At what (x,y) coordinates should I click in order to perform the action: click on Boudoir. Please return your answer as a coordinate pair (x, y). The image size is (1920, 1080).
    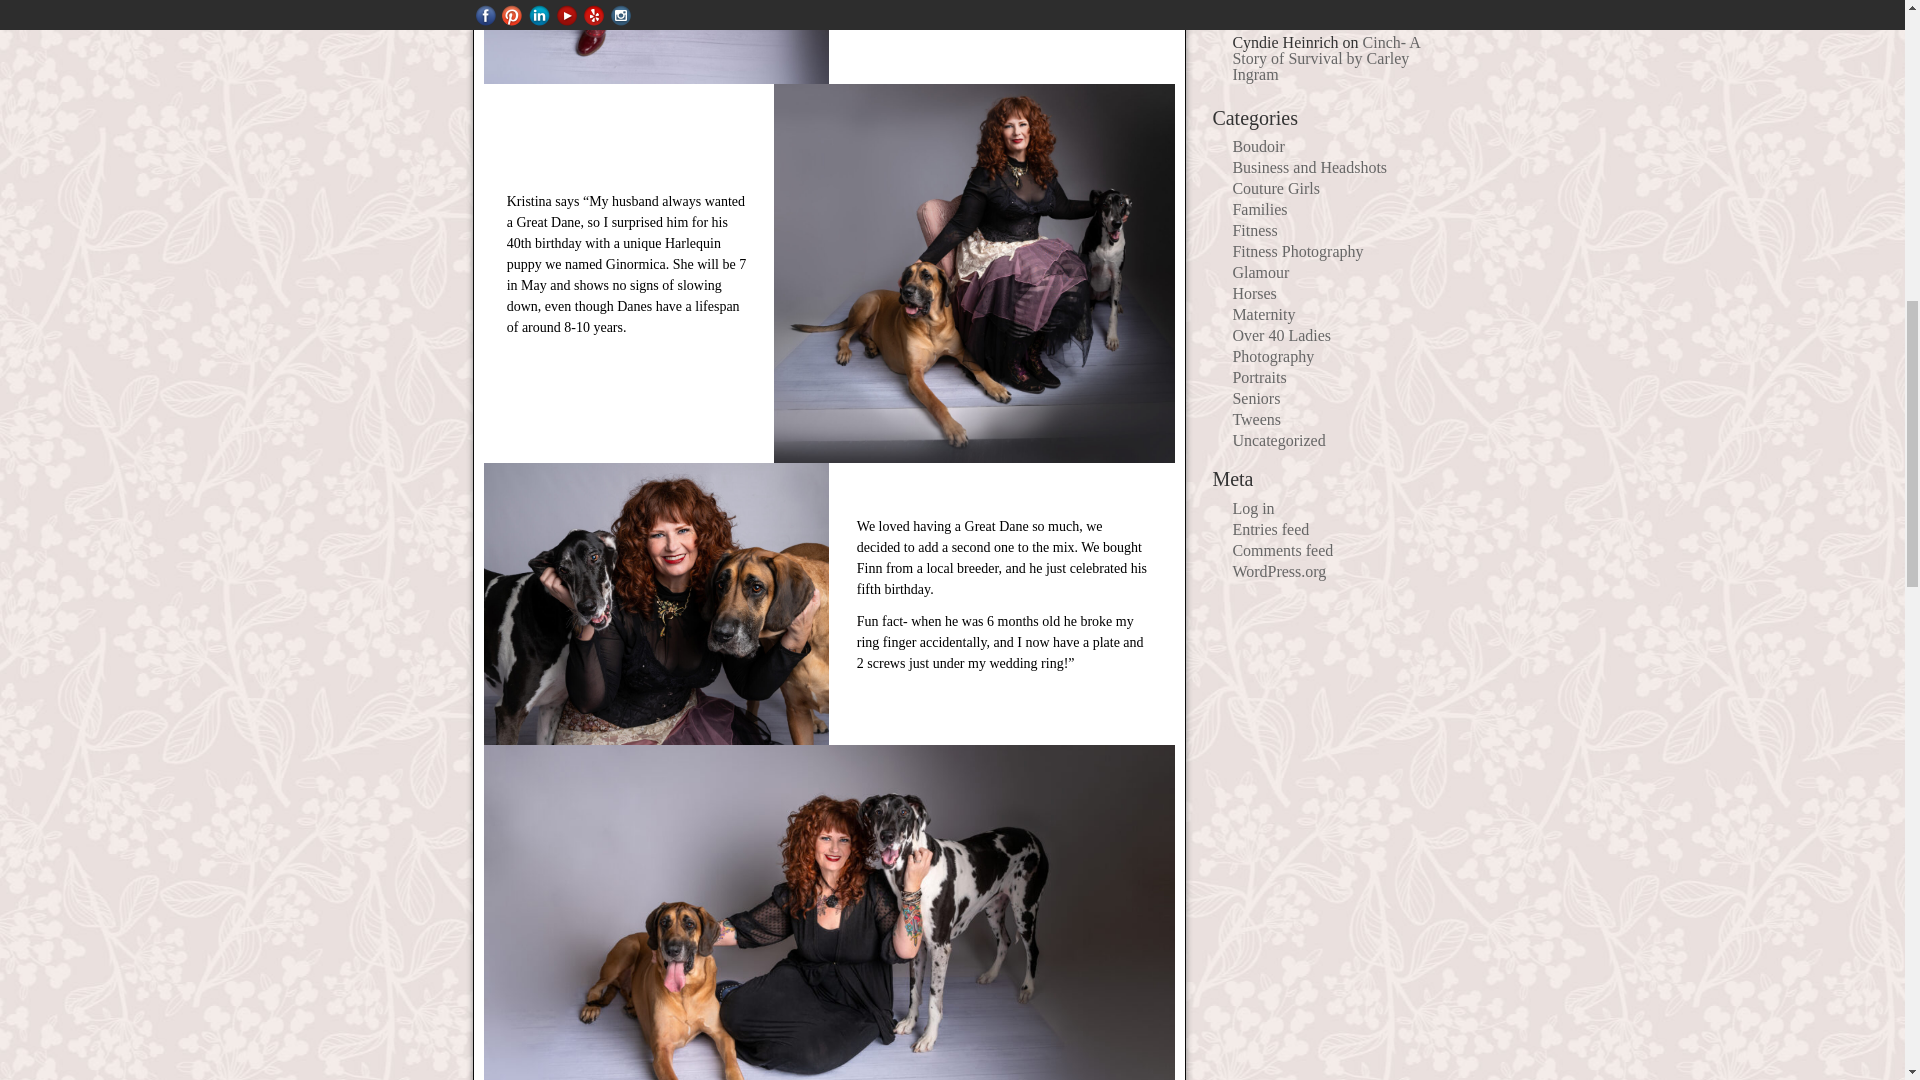
    Looking at the image, I should click on (1258, 146).